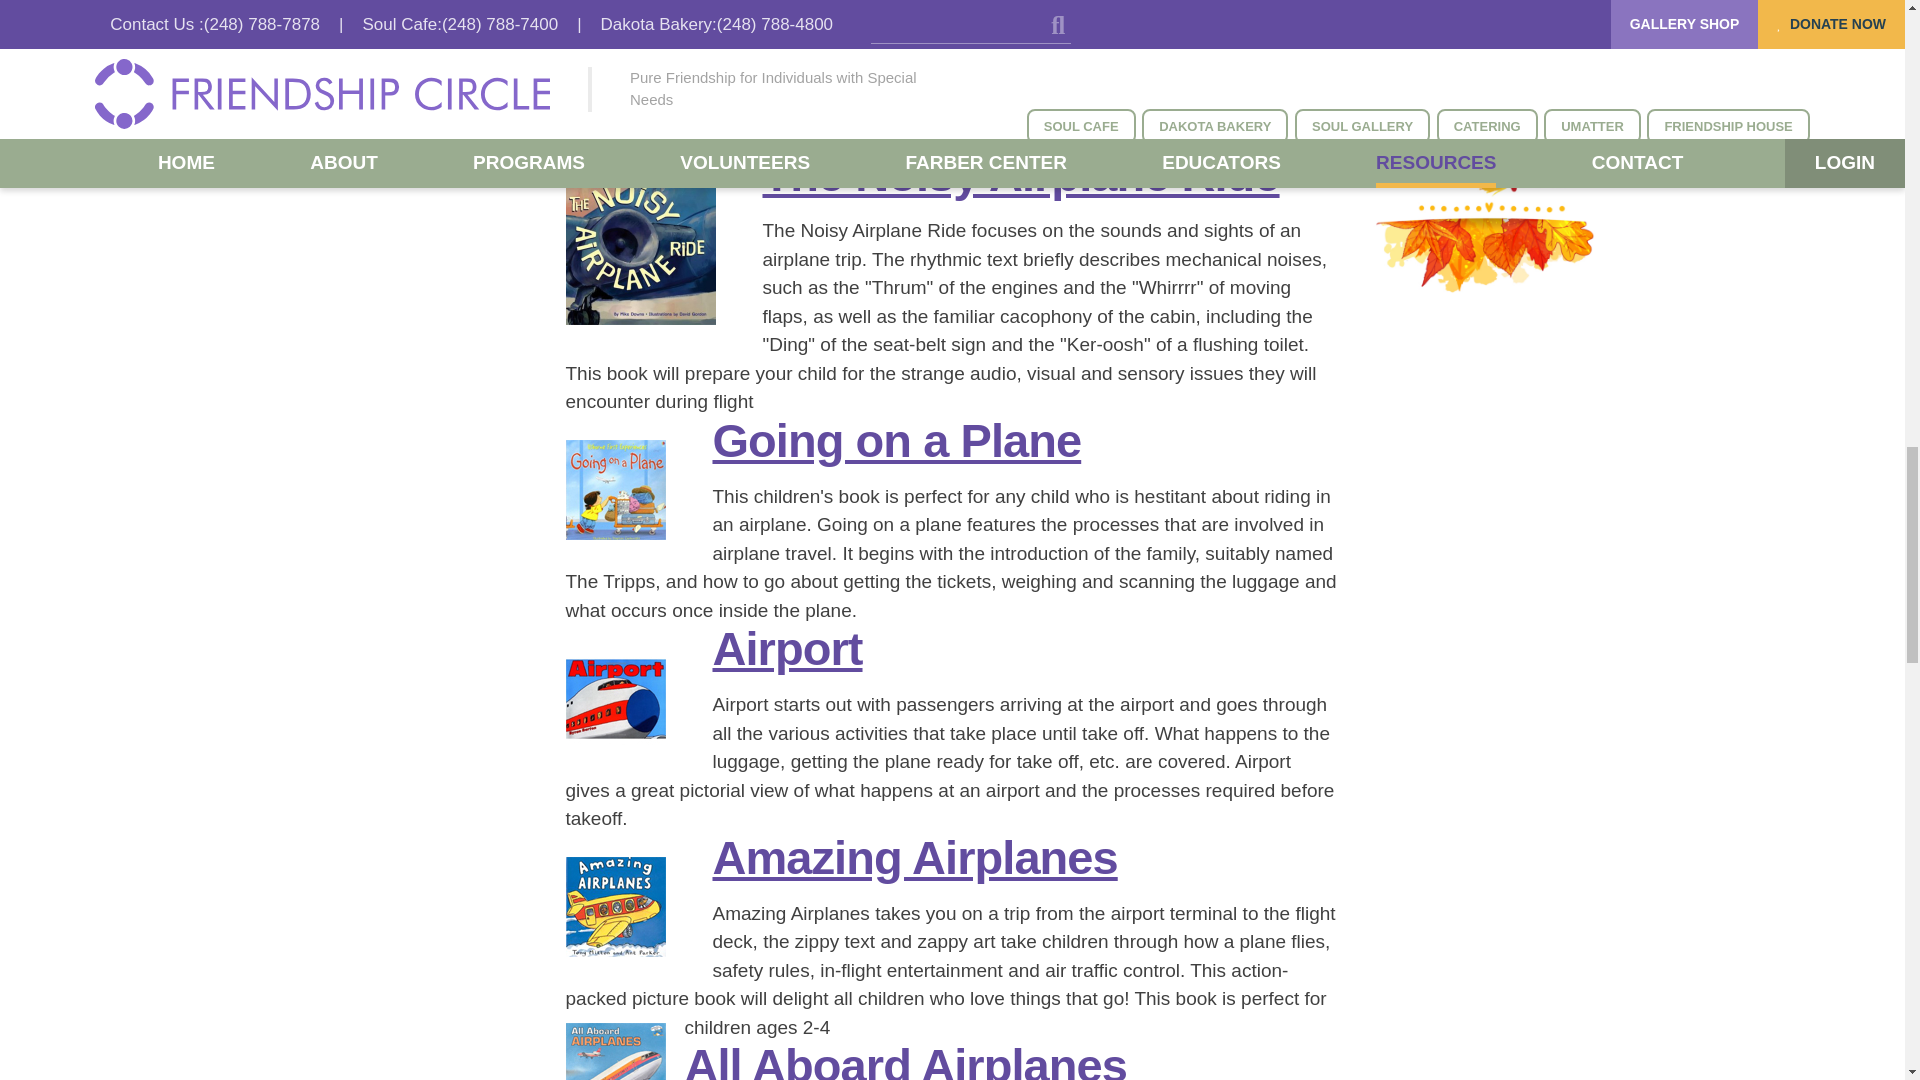 The width and height of the screenshot is (1920, 1080). Describe the element at coordinates (1020, 174) in the screenshot. I see `The Noisy Airplane Ride` at that location.